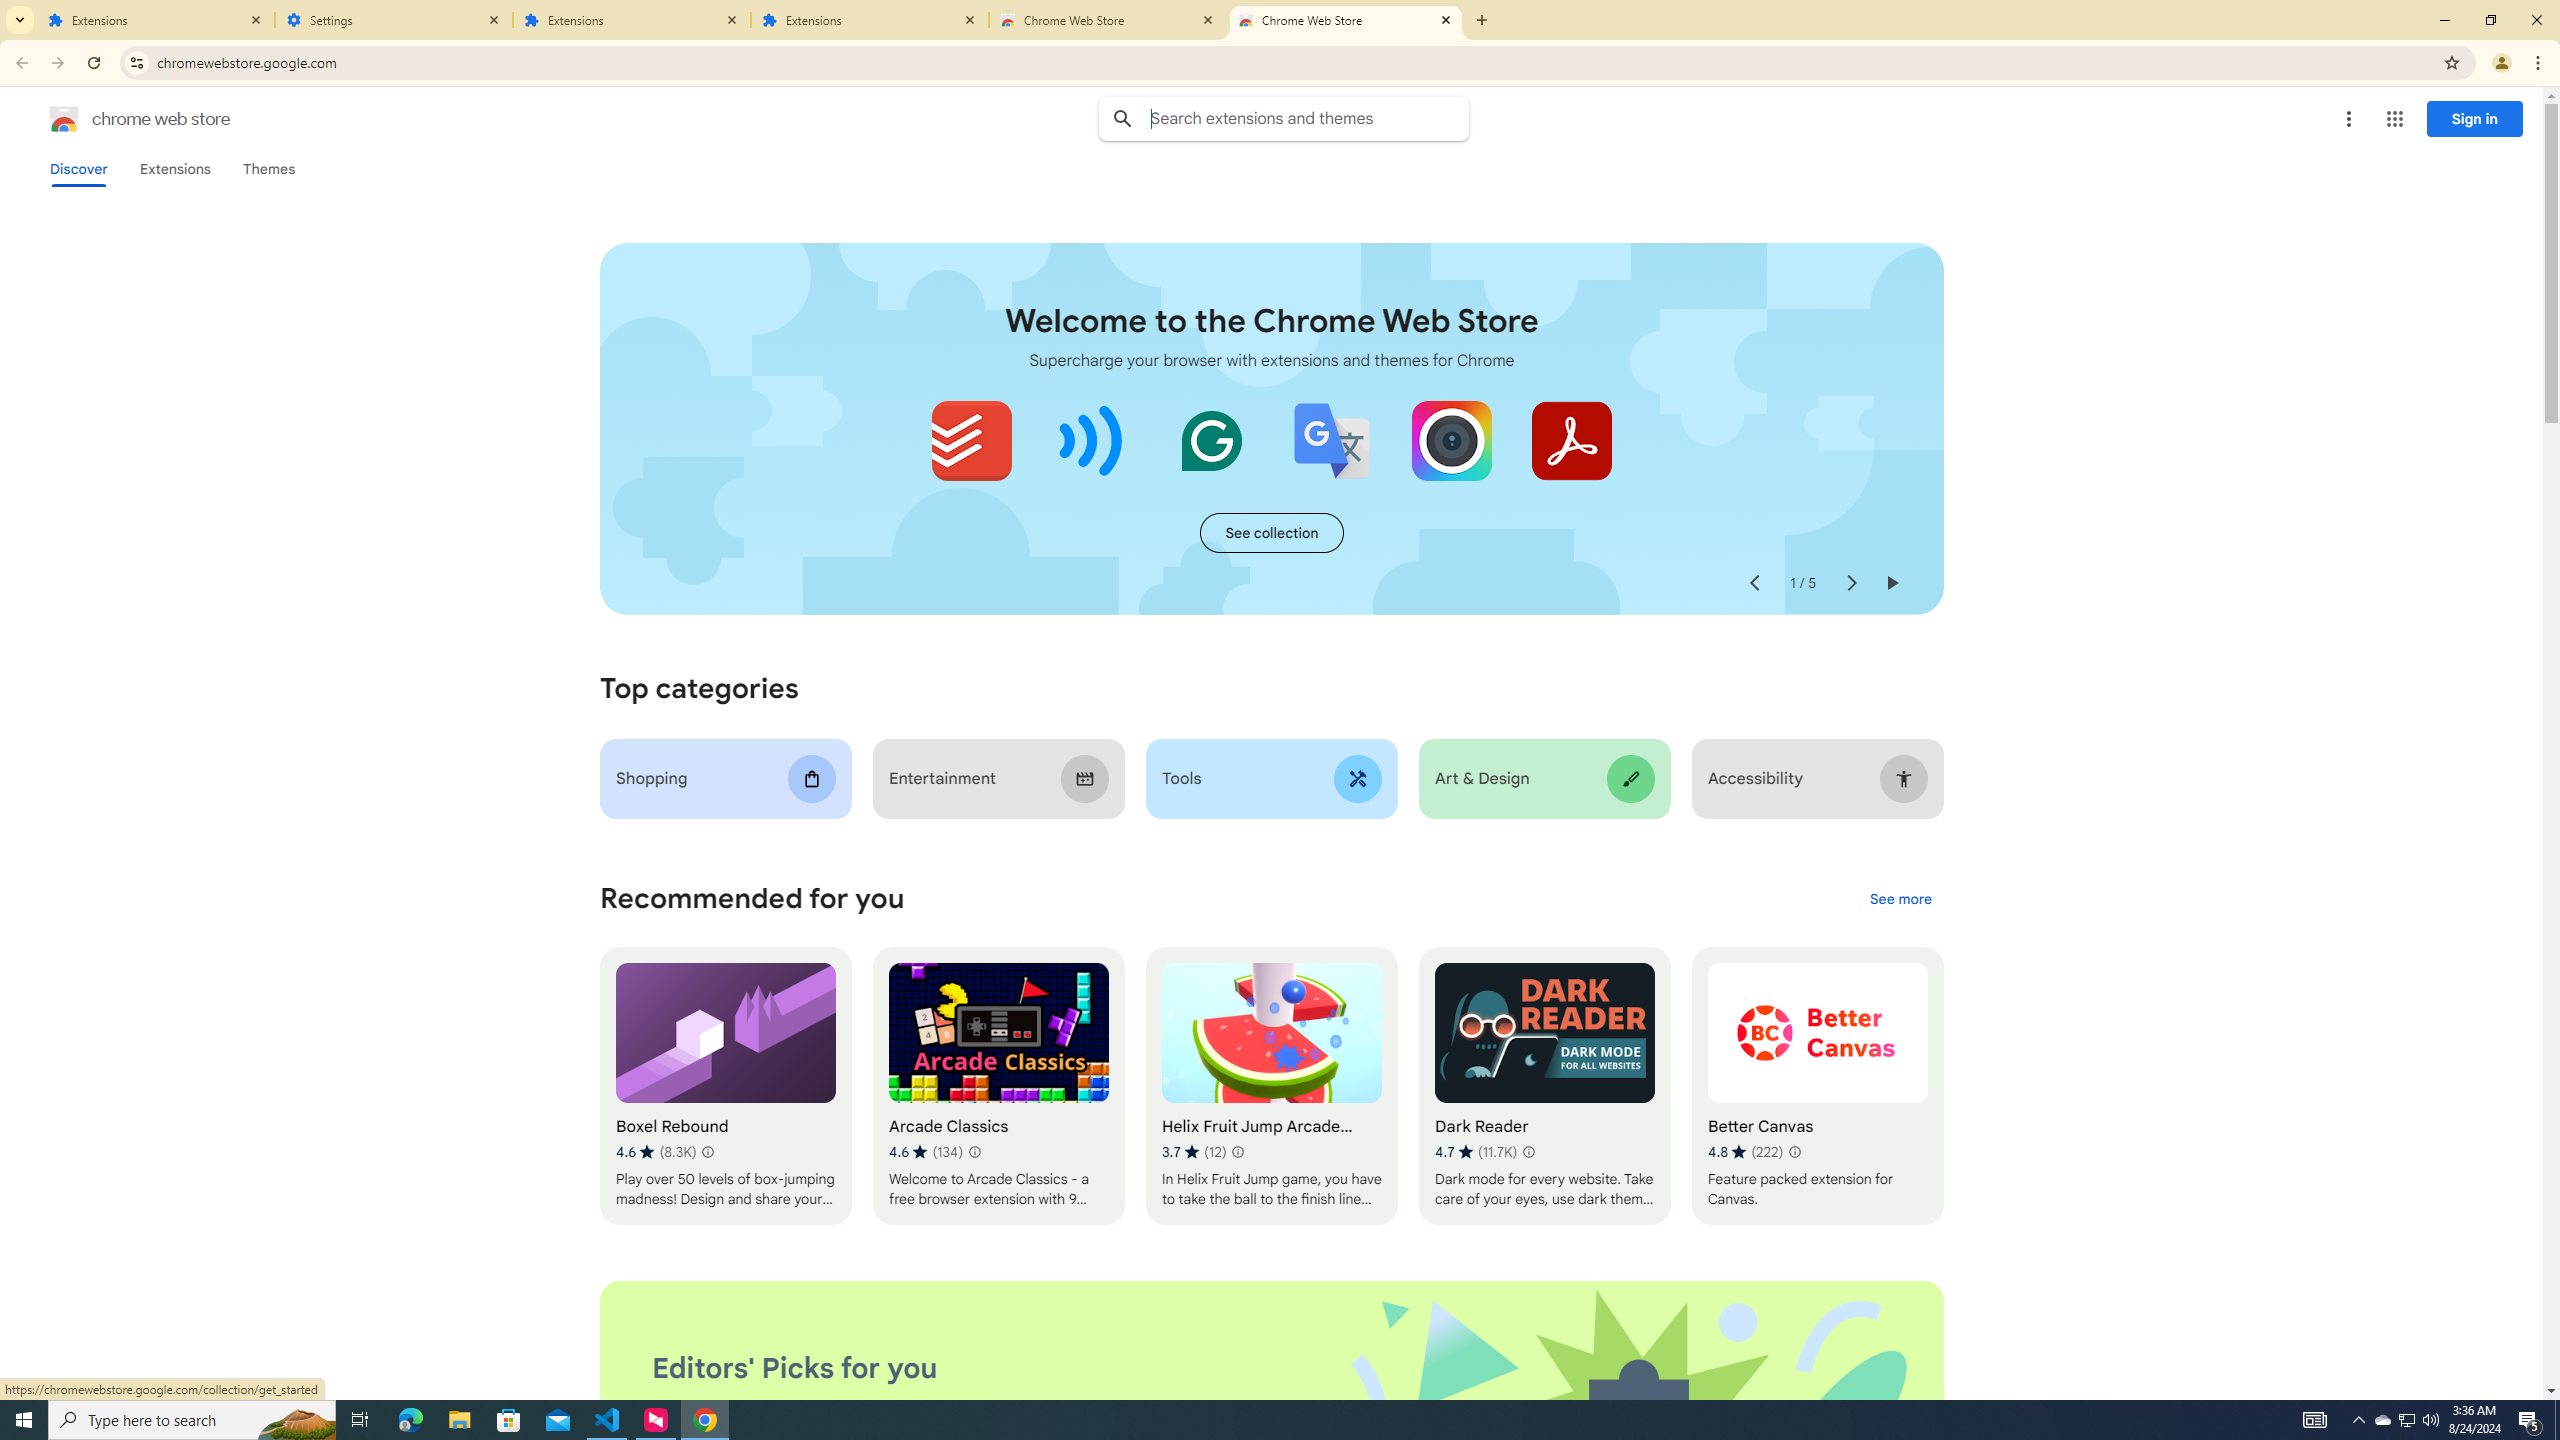 The height and width of the screenshot is (1440, 2560). What do you see at coordinates (2394, 119) in the screenshot?
I see `Google apps` at bounding box center [2394, 119].